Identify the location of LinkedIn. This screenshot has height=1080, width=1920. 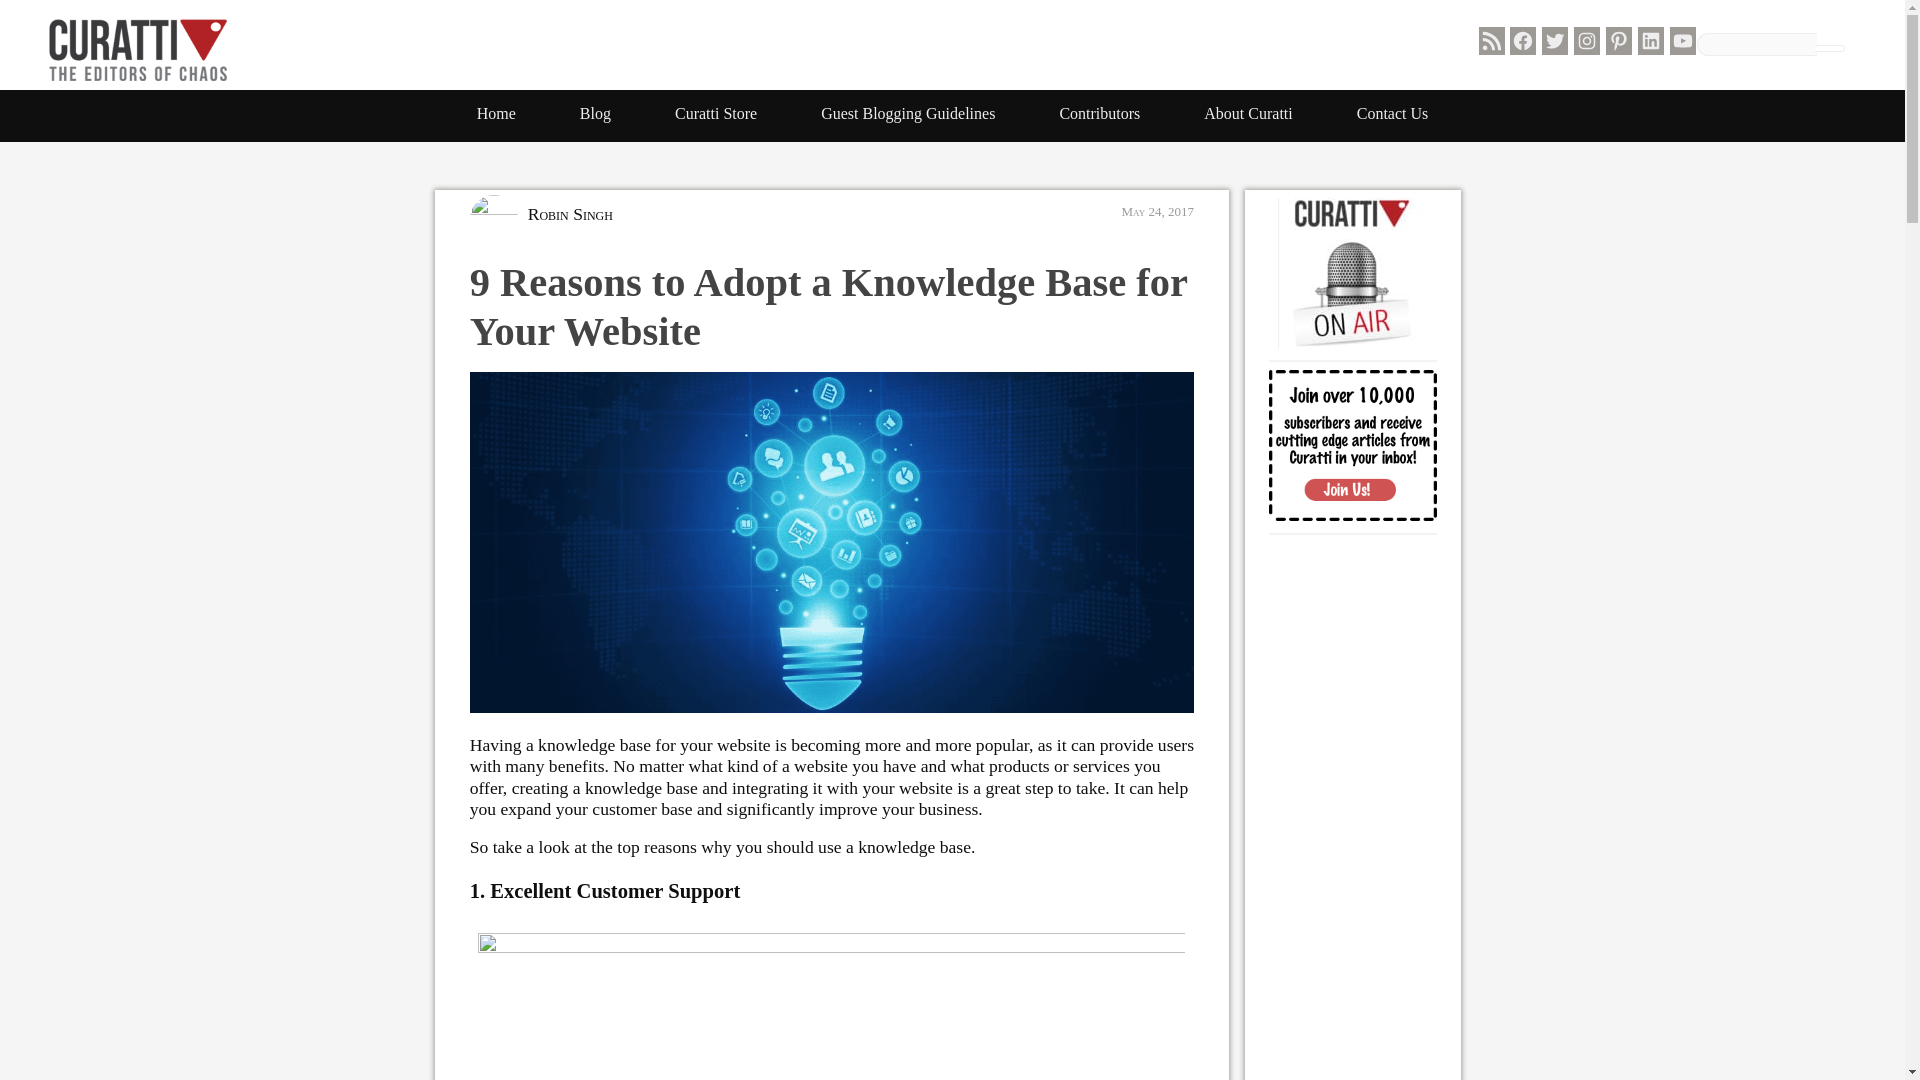
(1650, 41).